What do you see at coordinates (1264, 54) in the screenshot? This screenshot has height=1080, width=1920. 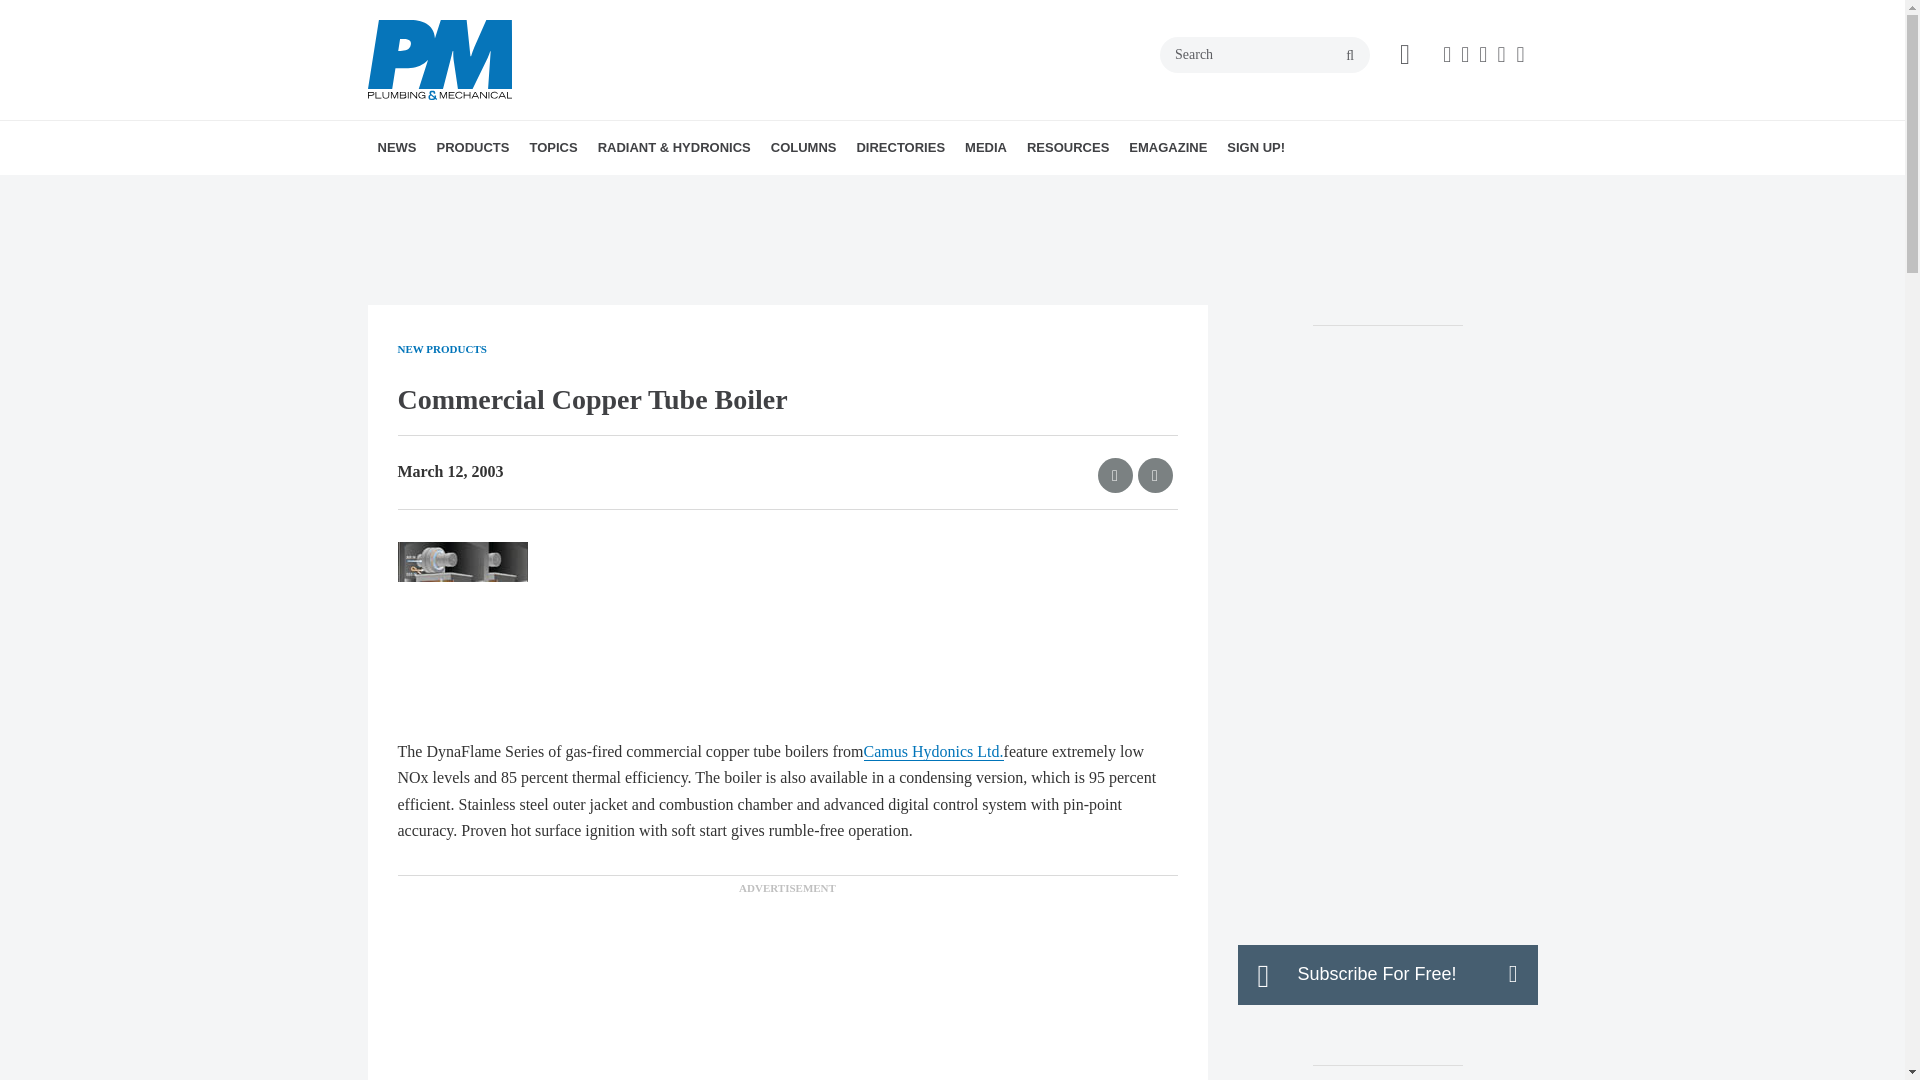 I see `Search` at bounding box center [1264, 54].